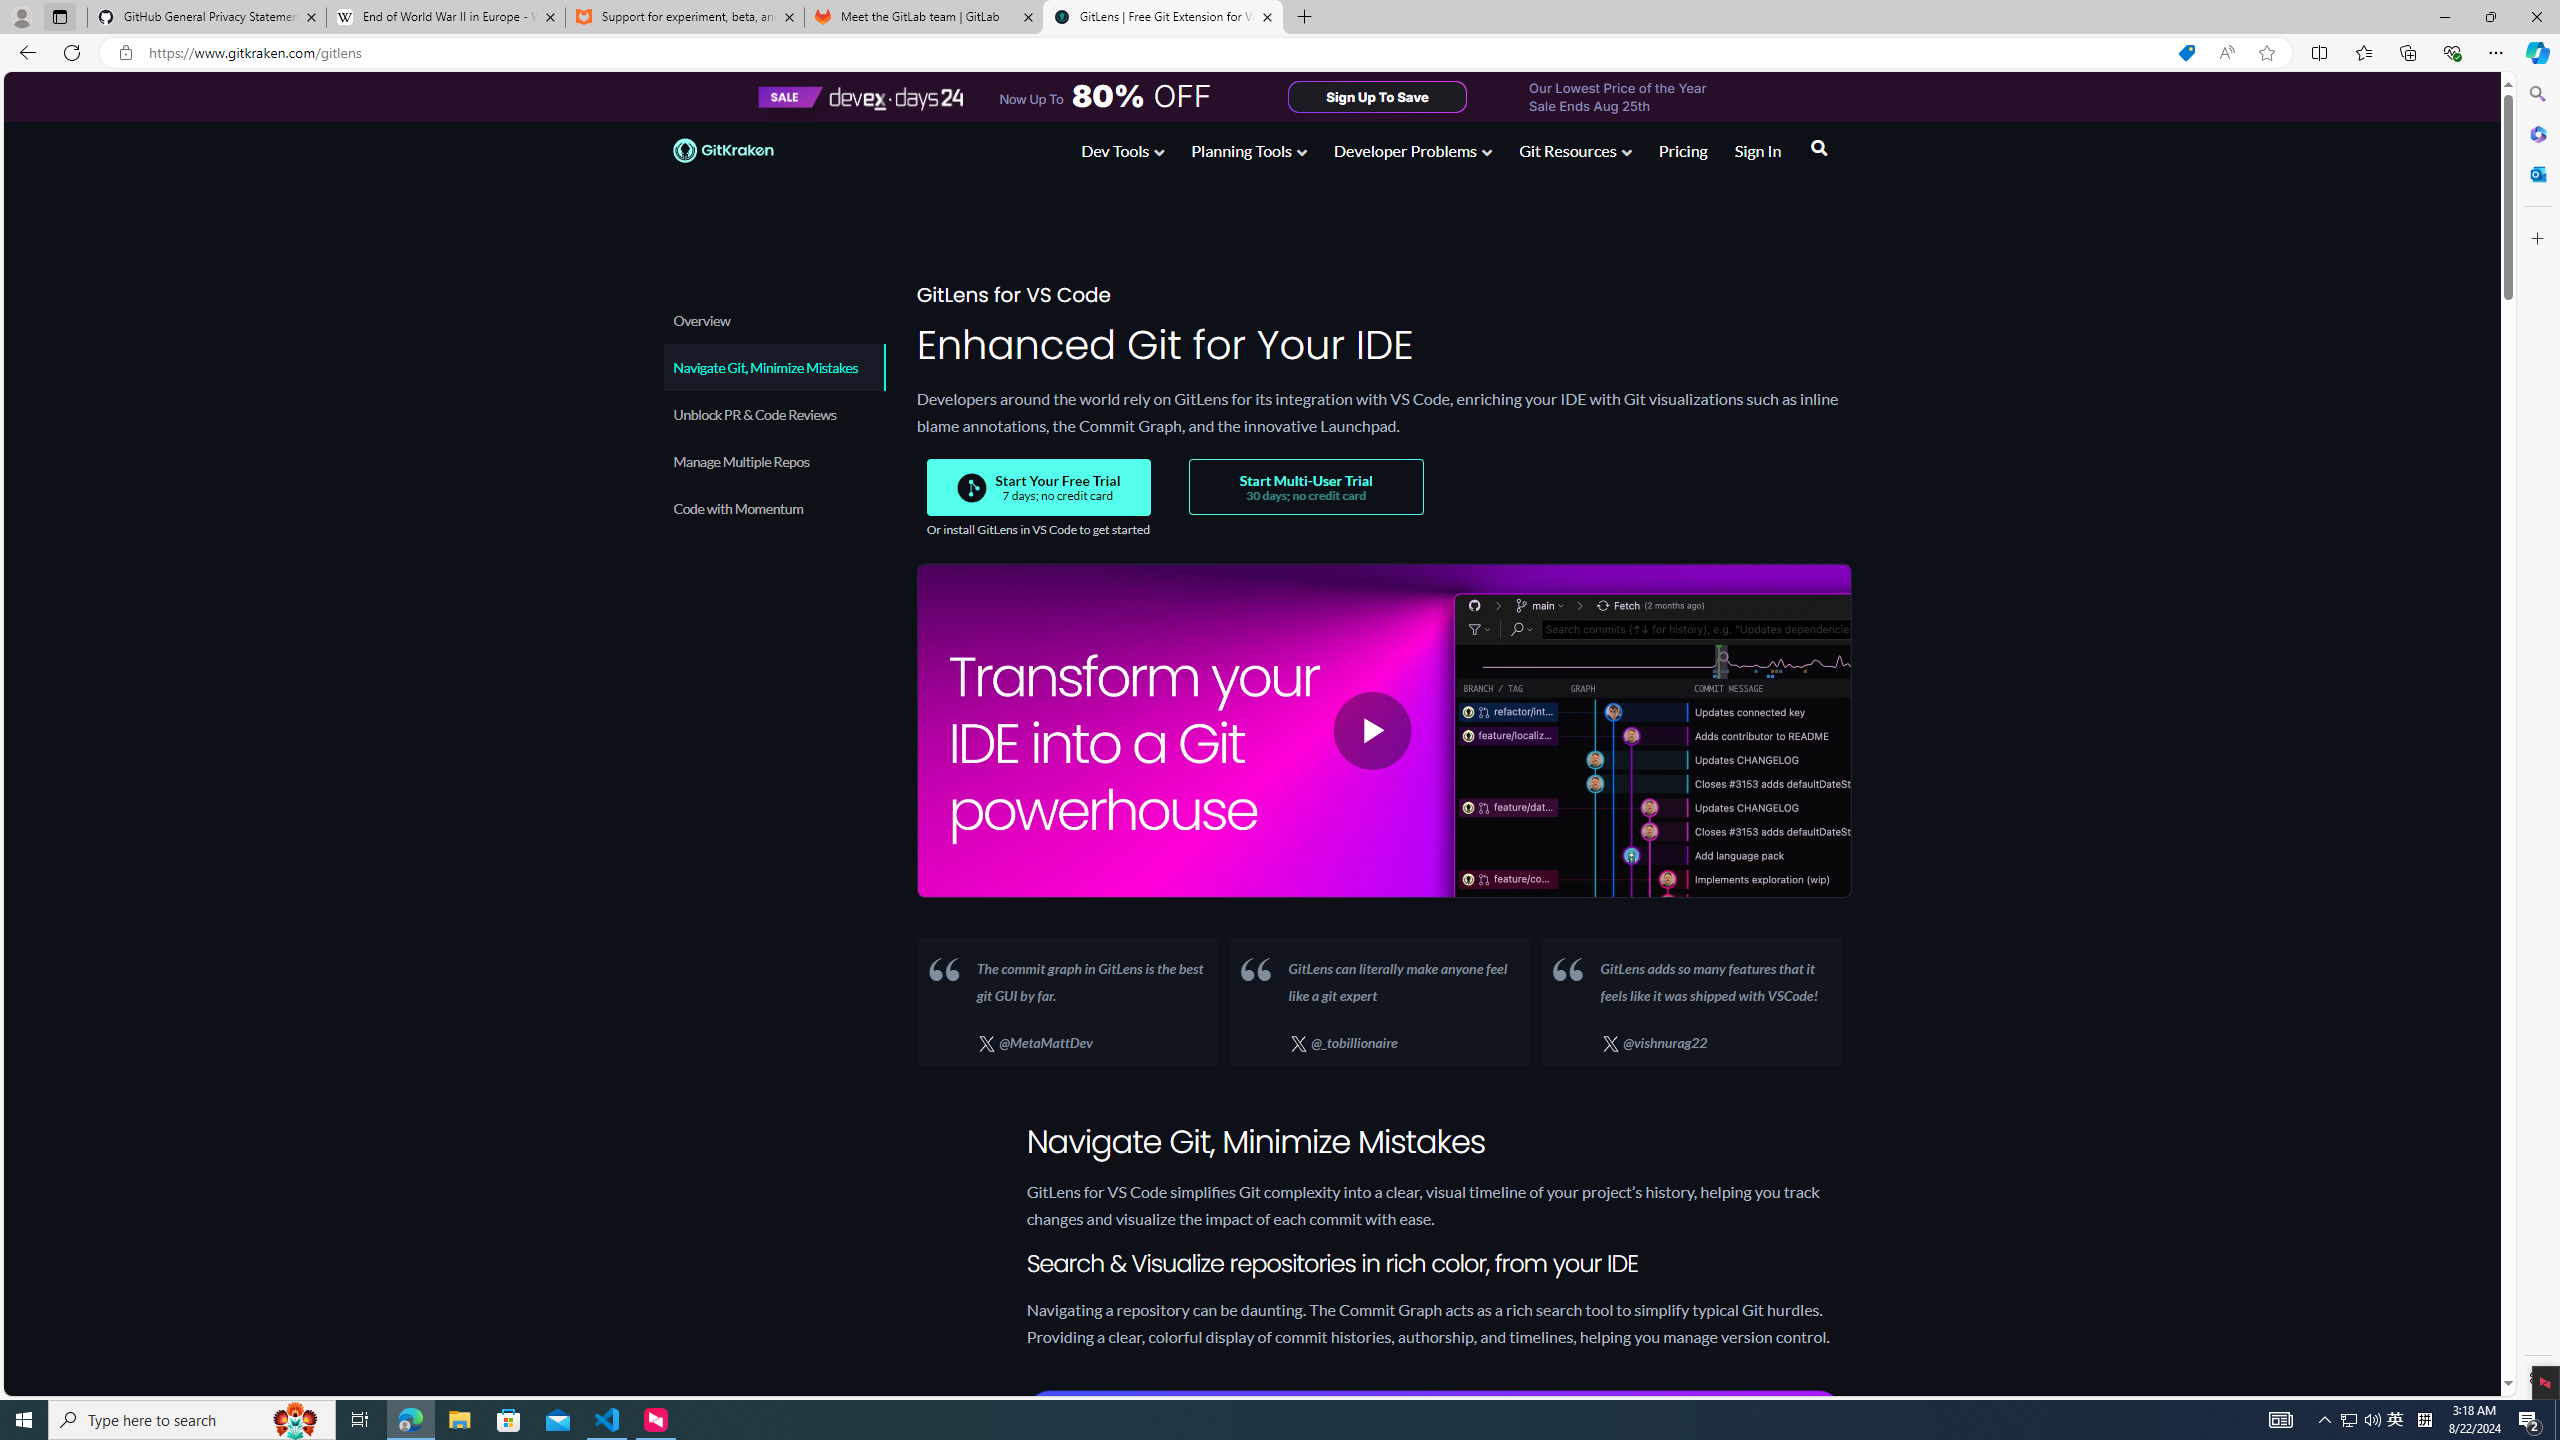  I want to click on Code with Momentum, so click(774, 508).